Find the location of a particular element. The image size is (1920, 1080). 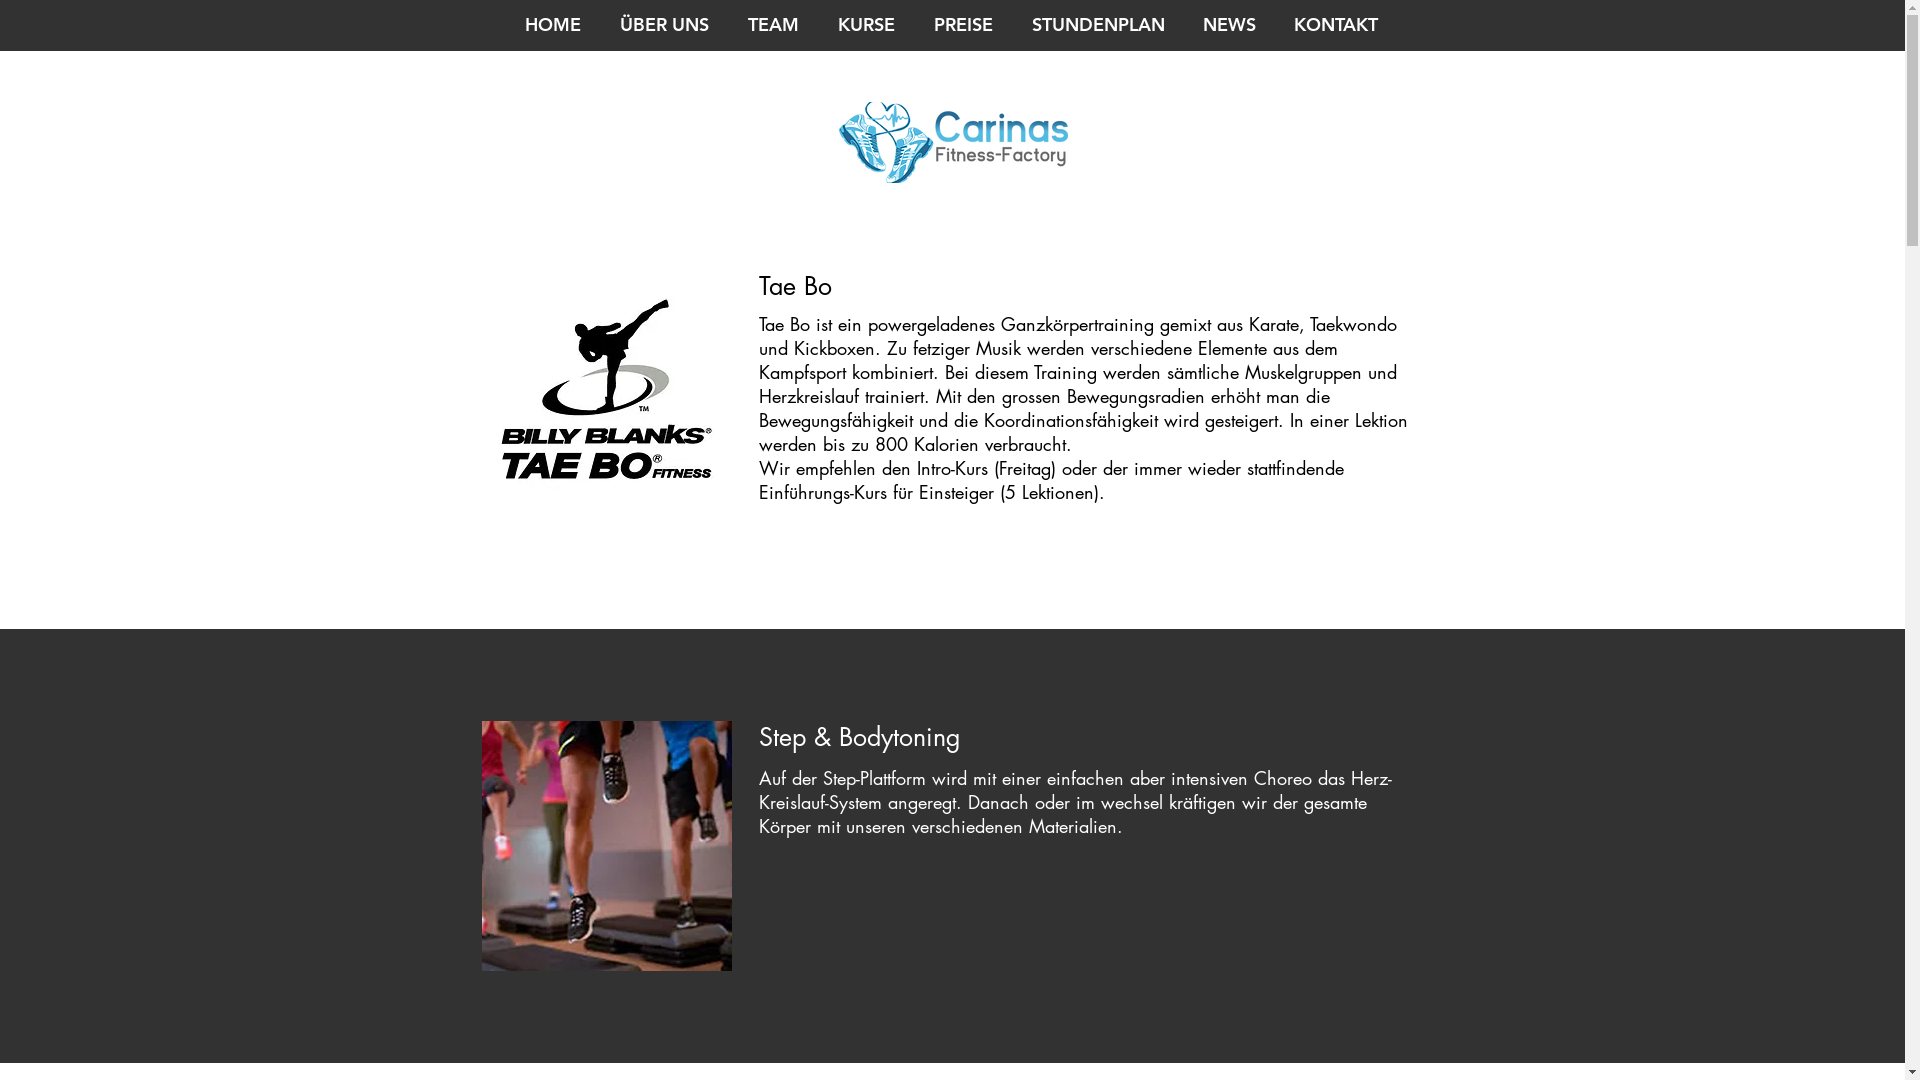

TEAM is located at coordinates (771, 25).